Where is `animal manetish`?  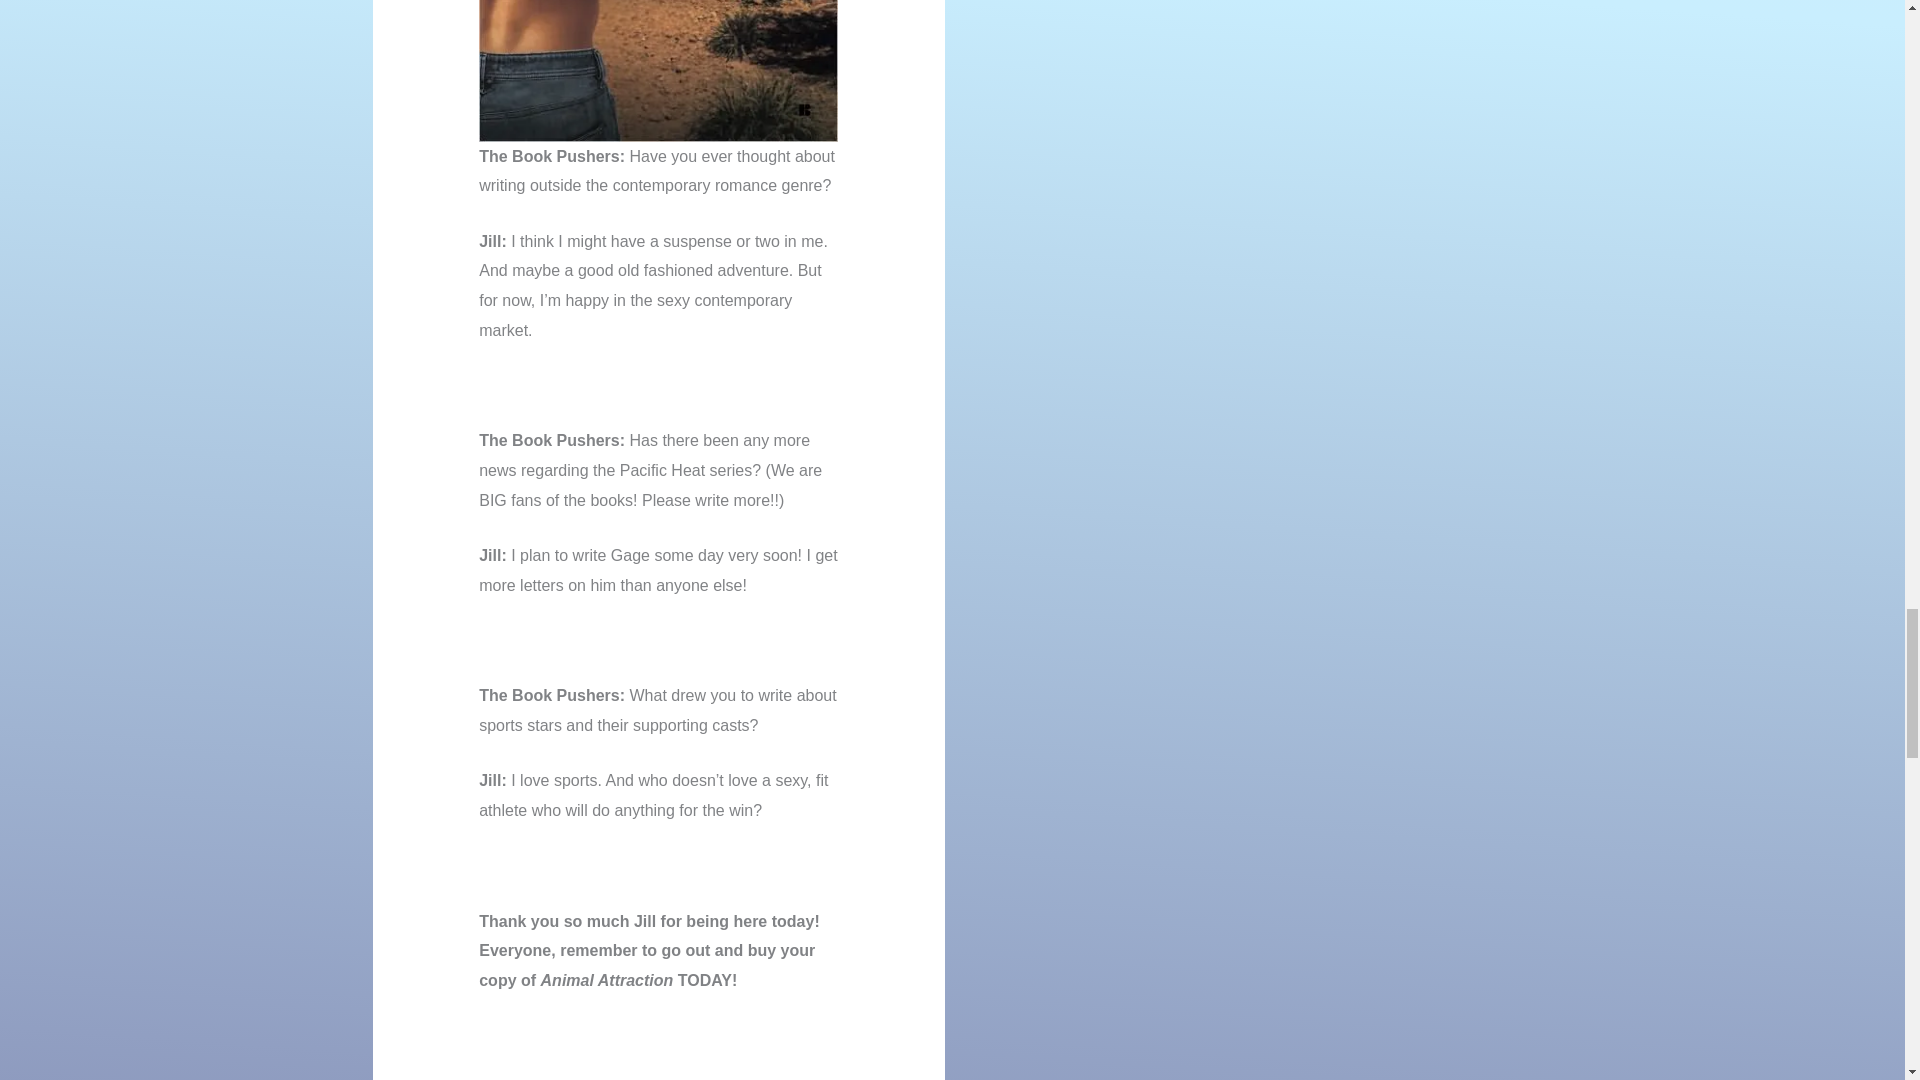
animal manetish is located at coordinates (658, 70).